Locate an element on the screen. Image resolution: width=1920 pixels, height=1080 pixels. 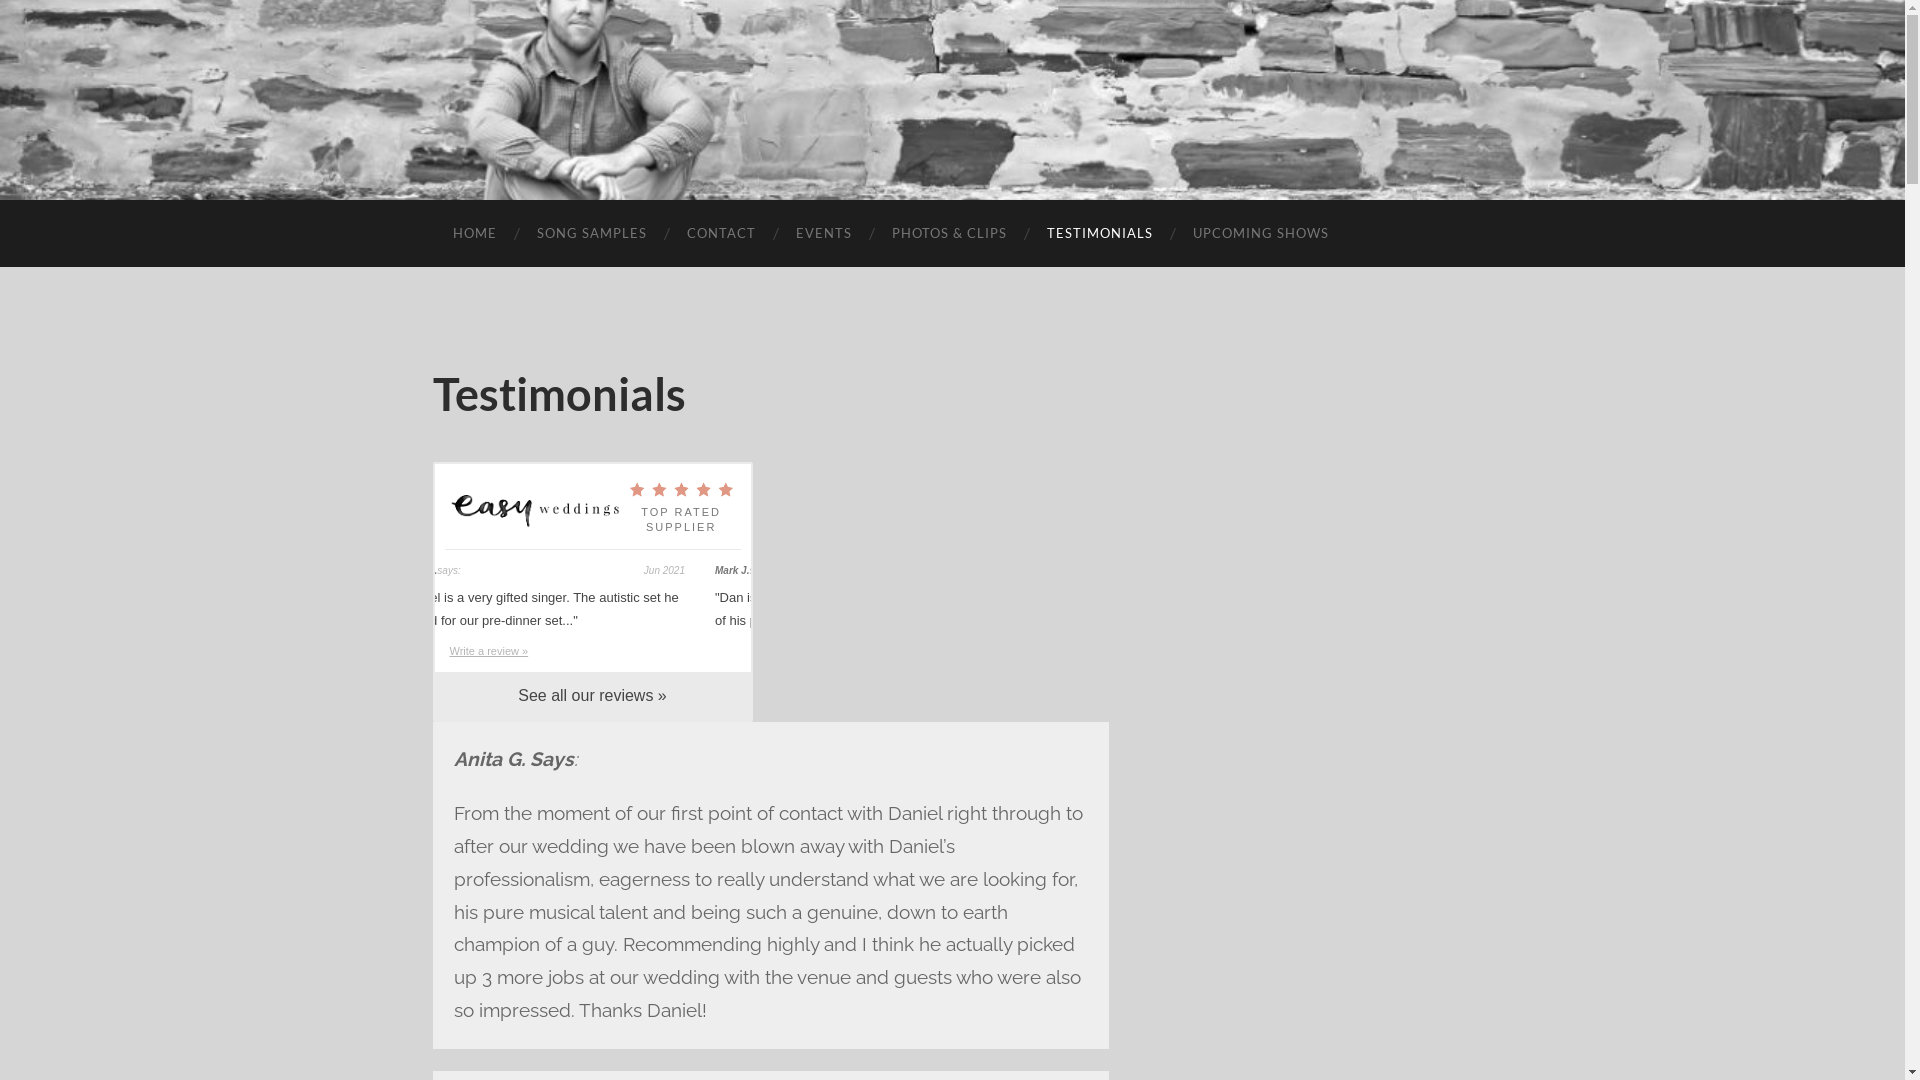
UPCOMING SHOWS is located at coordinates (1260, 234).